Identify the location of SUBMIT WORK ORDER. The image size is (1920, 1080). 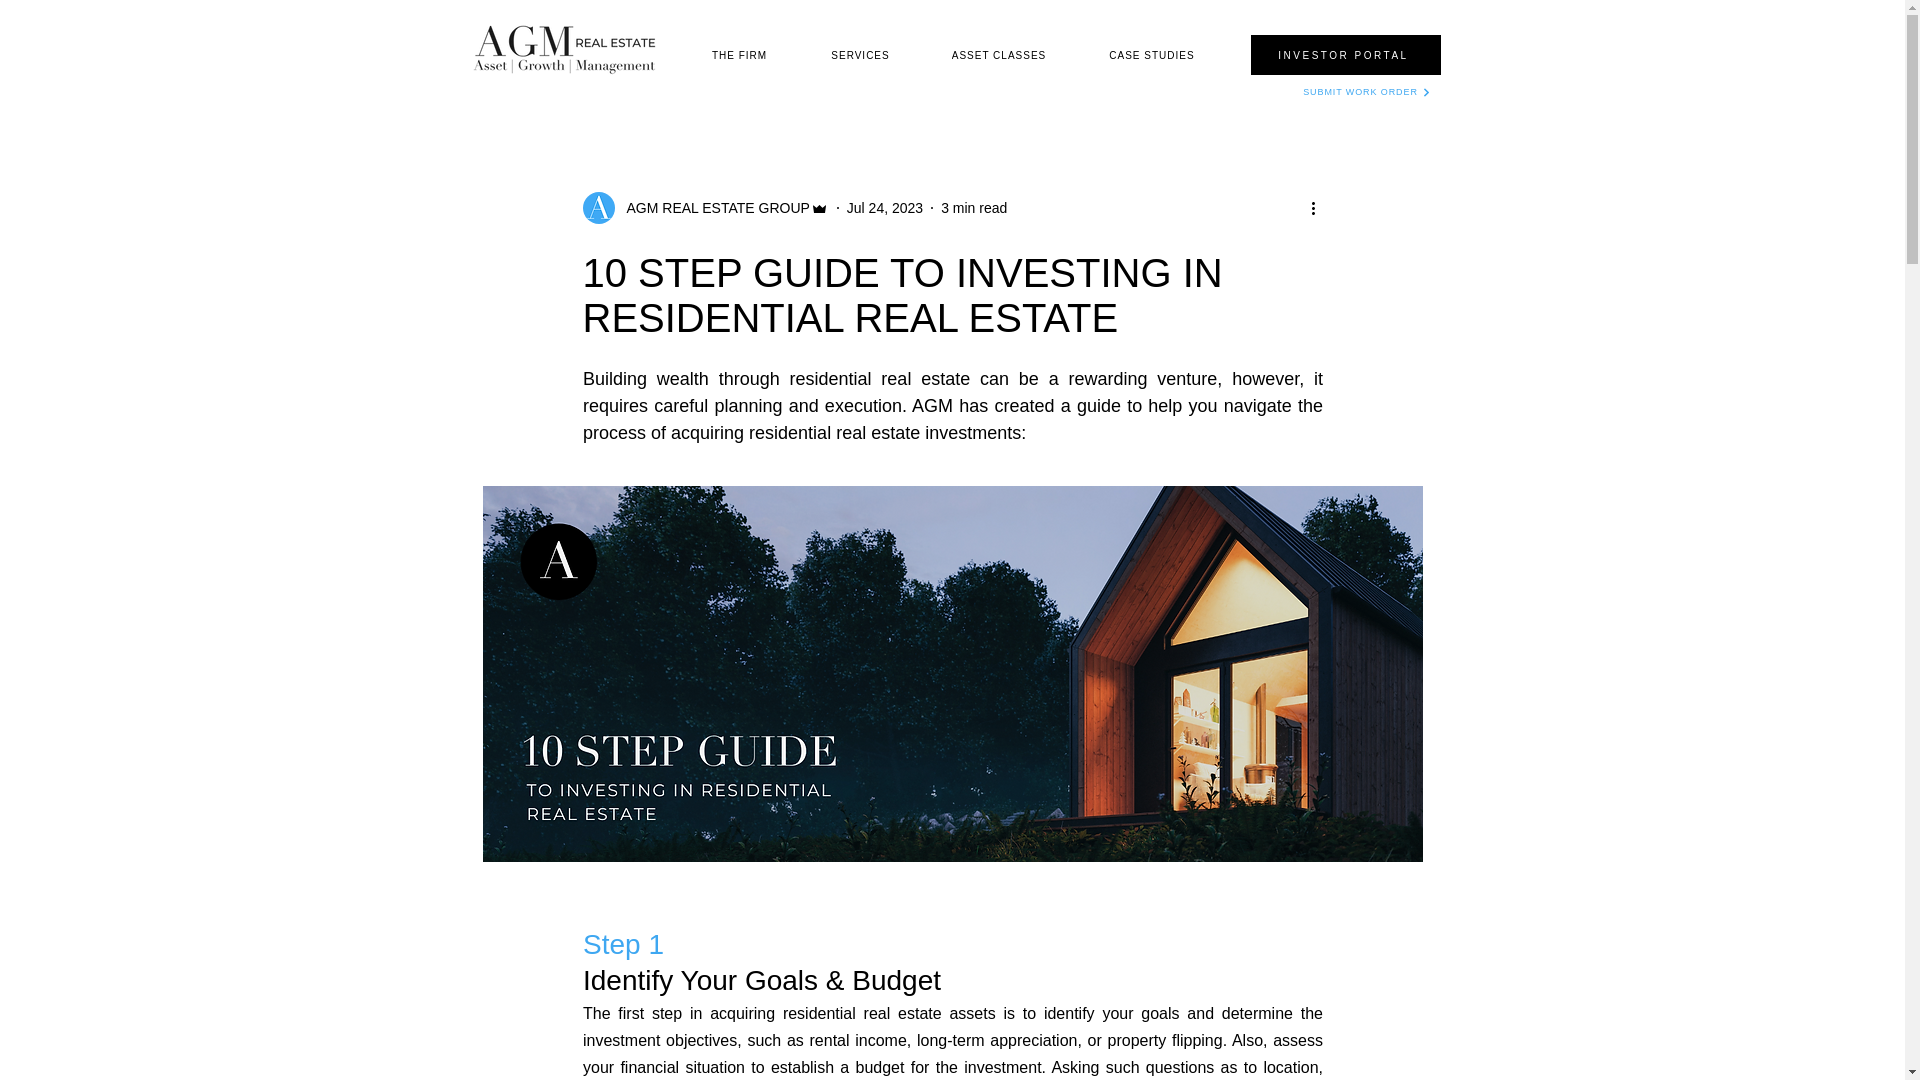
(1366, 92).